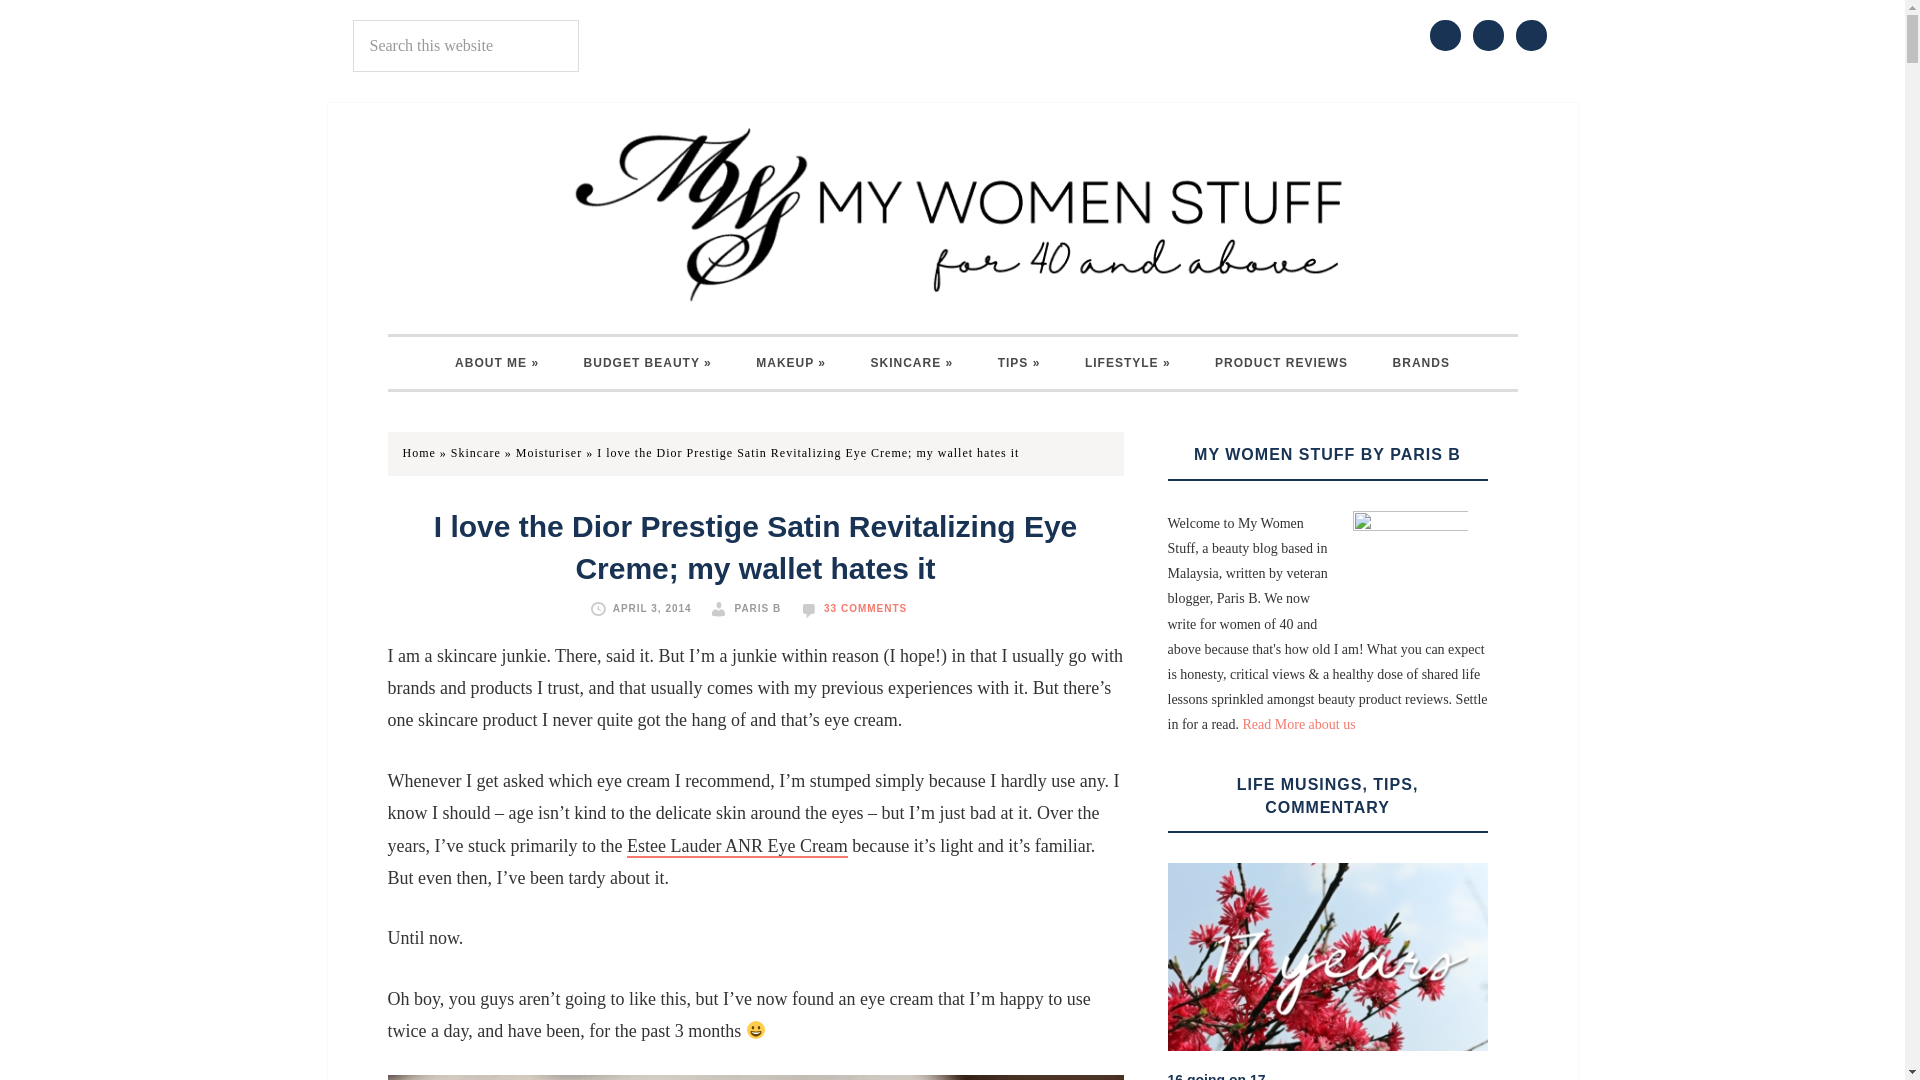  Describe the element at coordinates (1280, 362) in the screenshot. I see `All product reviews` at that location.